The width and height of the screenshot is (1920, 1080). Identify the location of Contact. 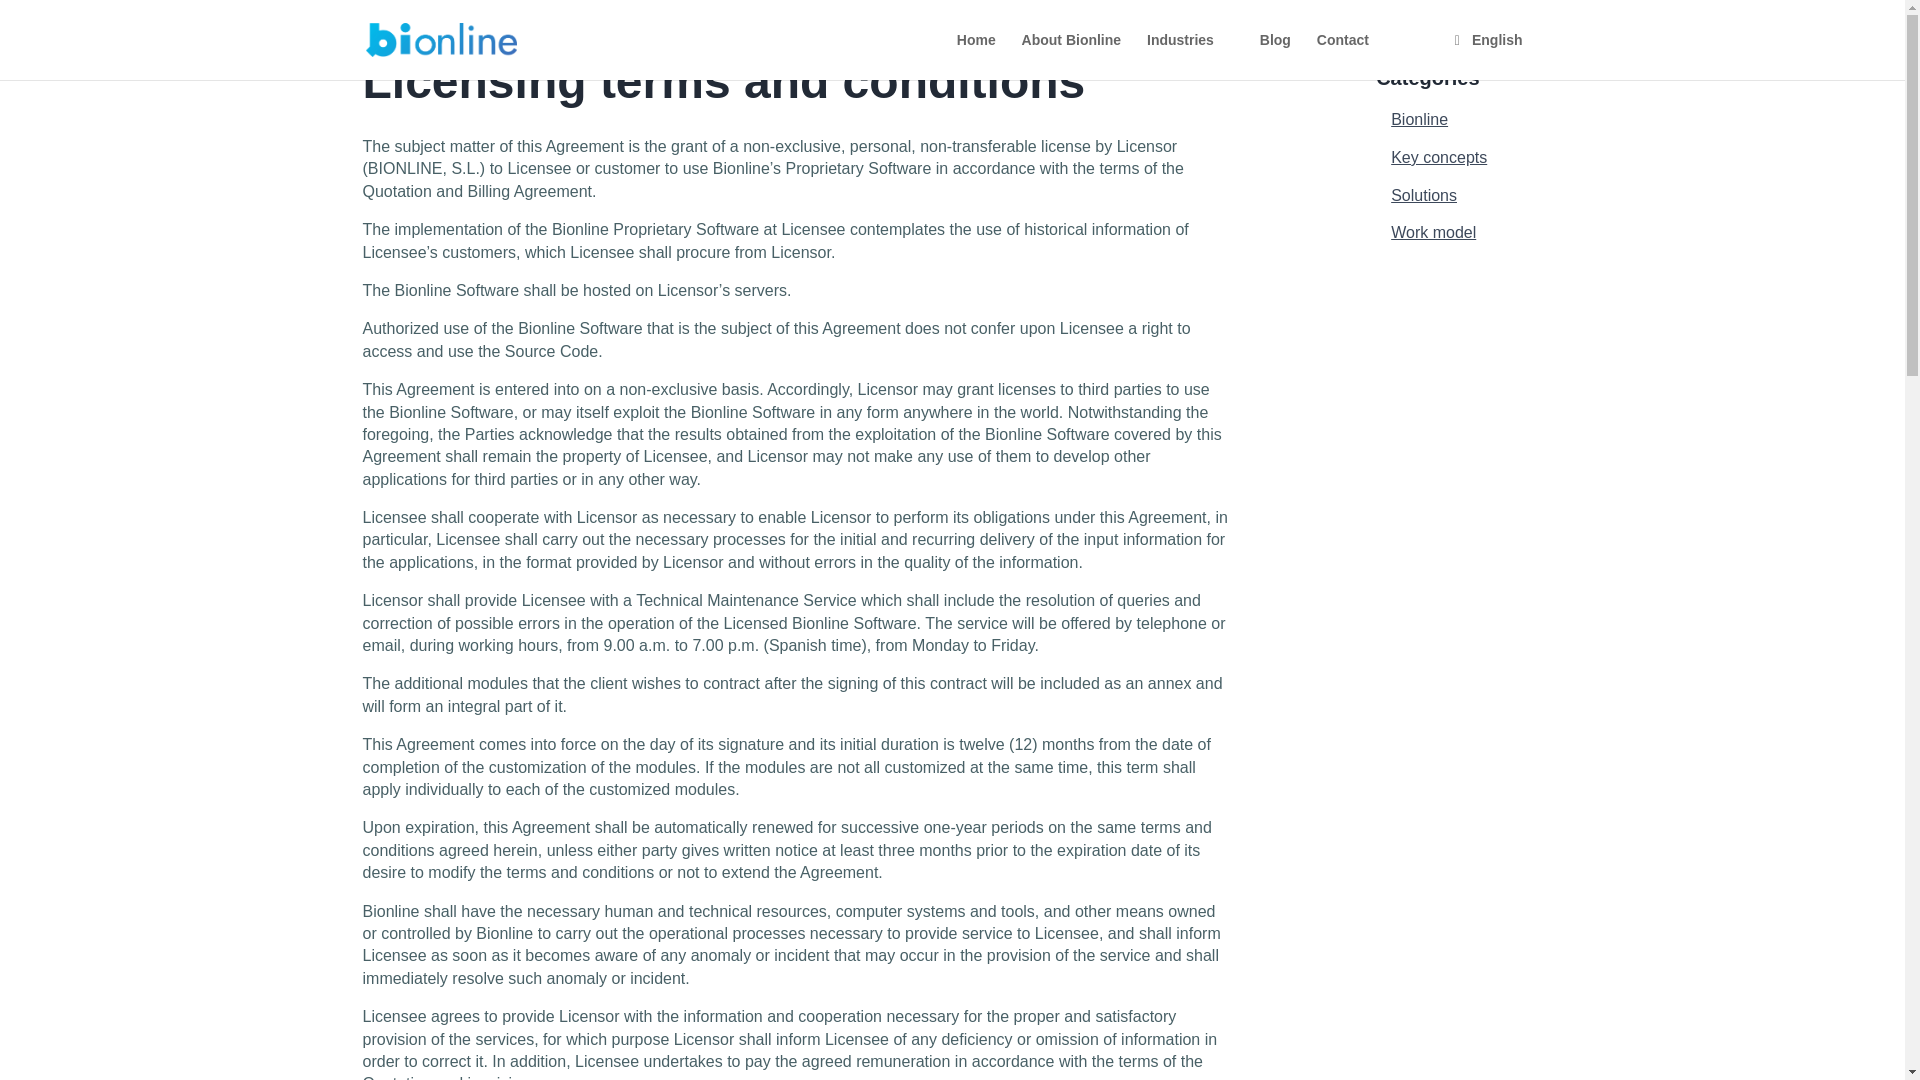
(1342, 56).